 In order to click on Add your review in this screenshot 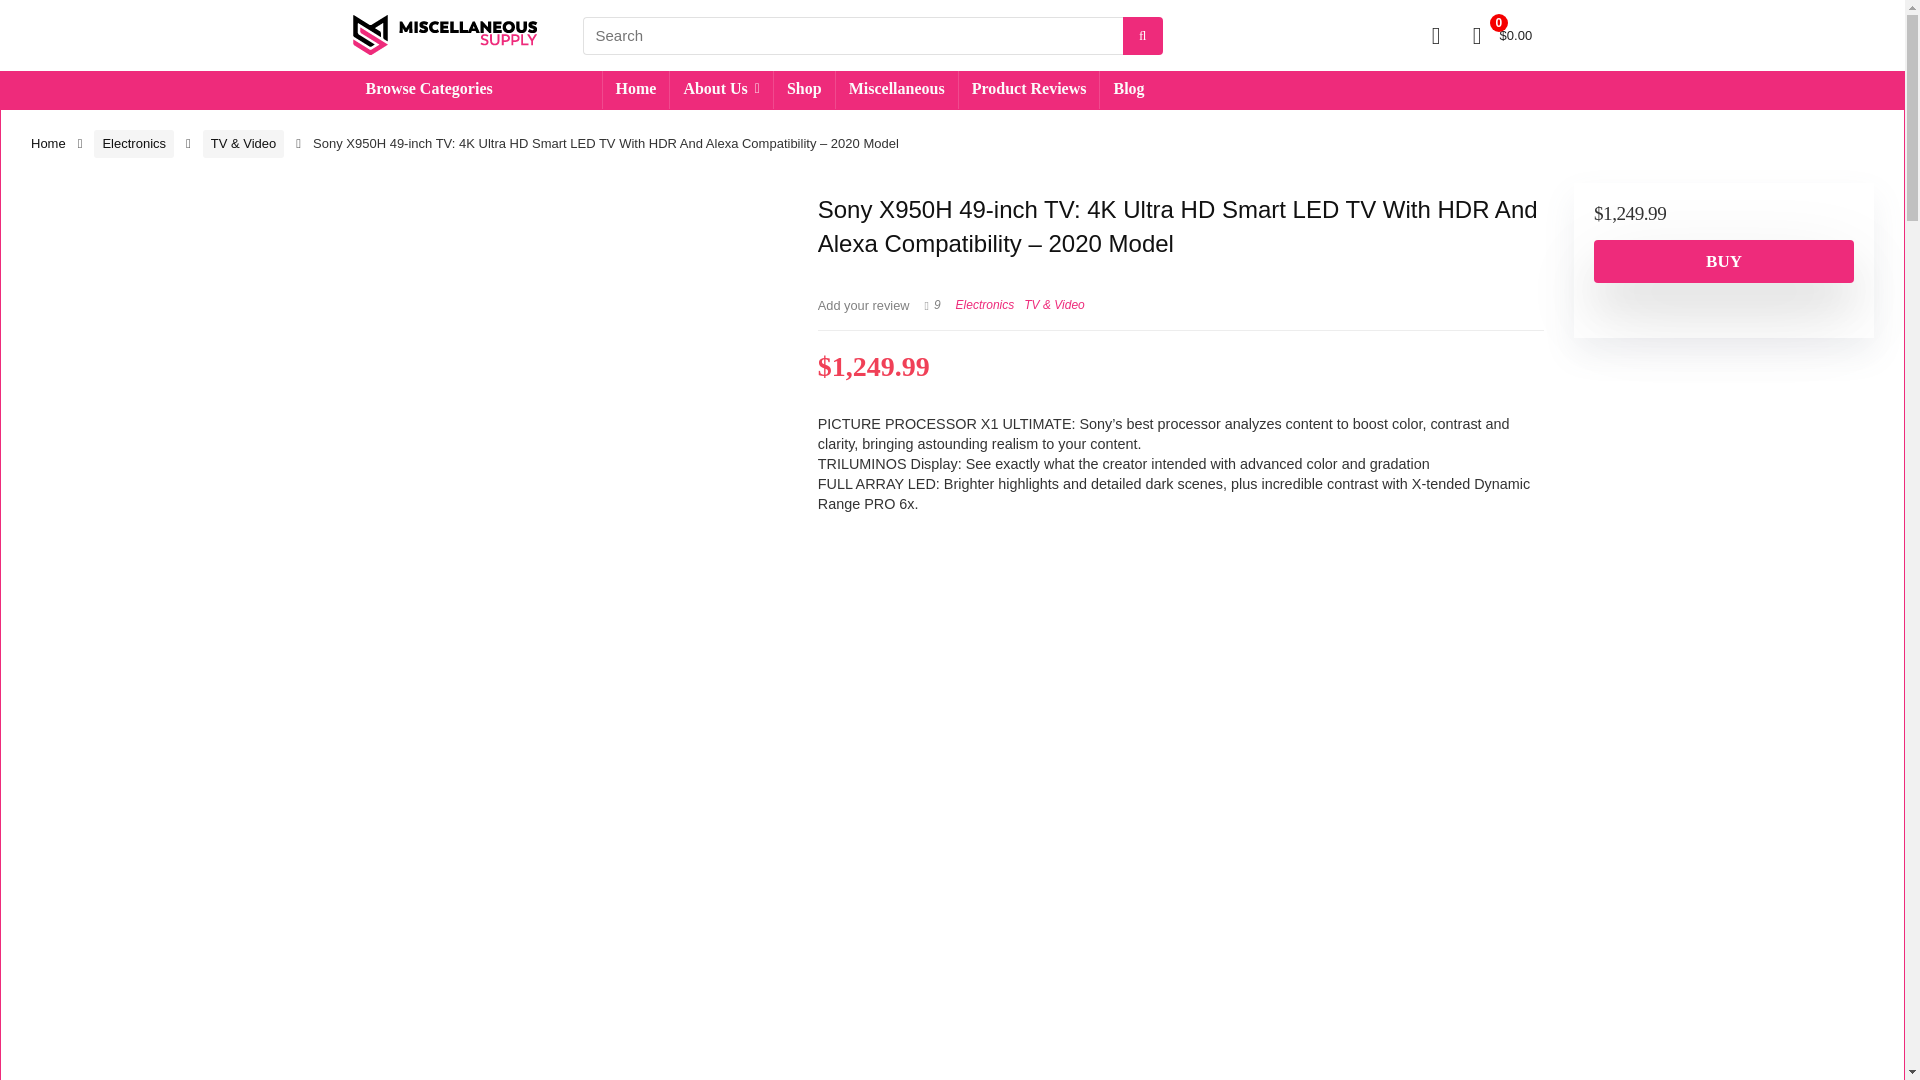, I will do `click(864, 306)`.